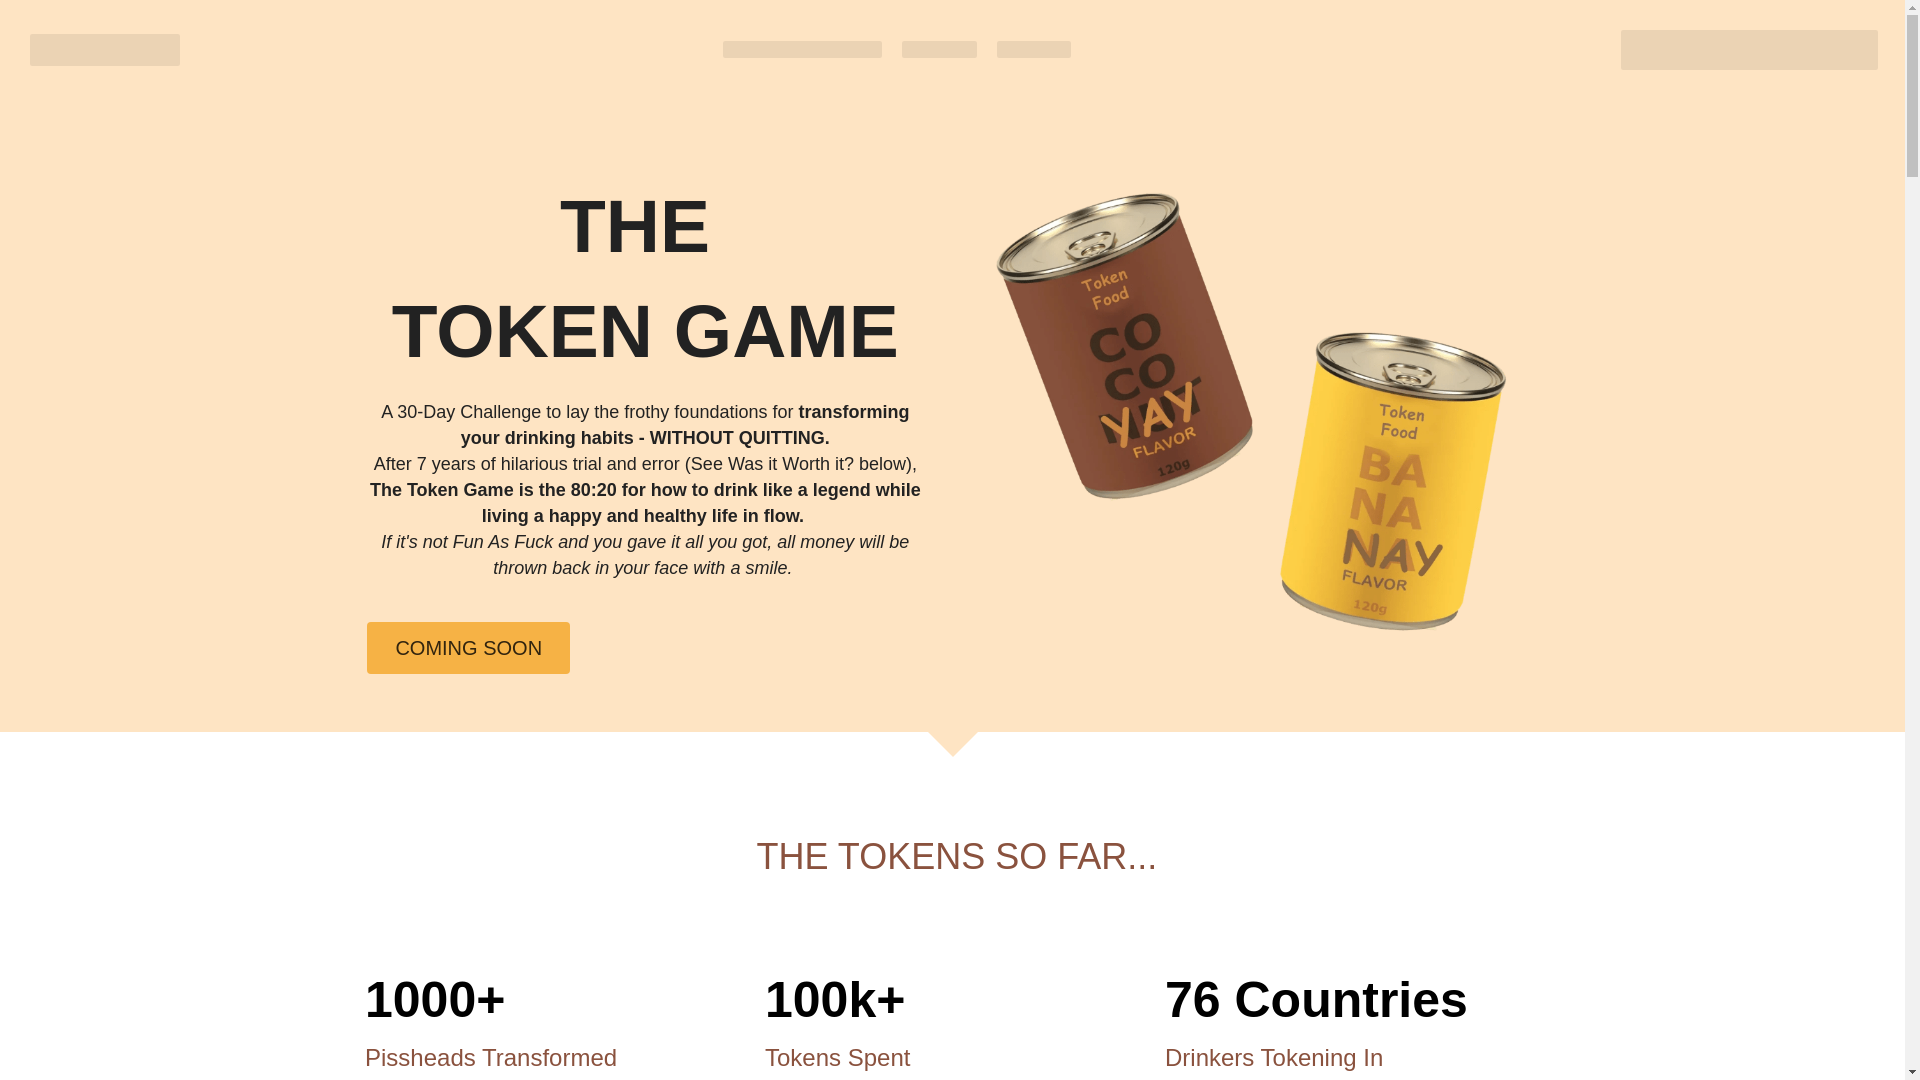 The image size is (1920, 1080). I want to click on QUICKSTART GUIDE, so click(802, 50).